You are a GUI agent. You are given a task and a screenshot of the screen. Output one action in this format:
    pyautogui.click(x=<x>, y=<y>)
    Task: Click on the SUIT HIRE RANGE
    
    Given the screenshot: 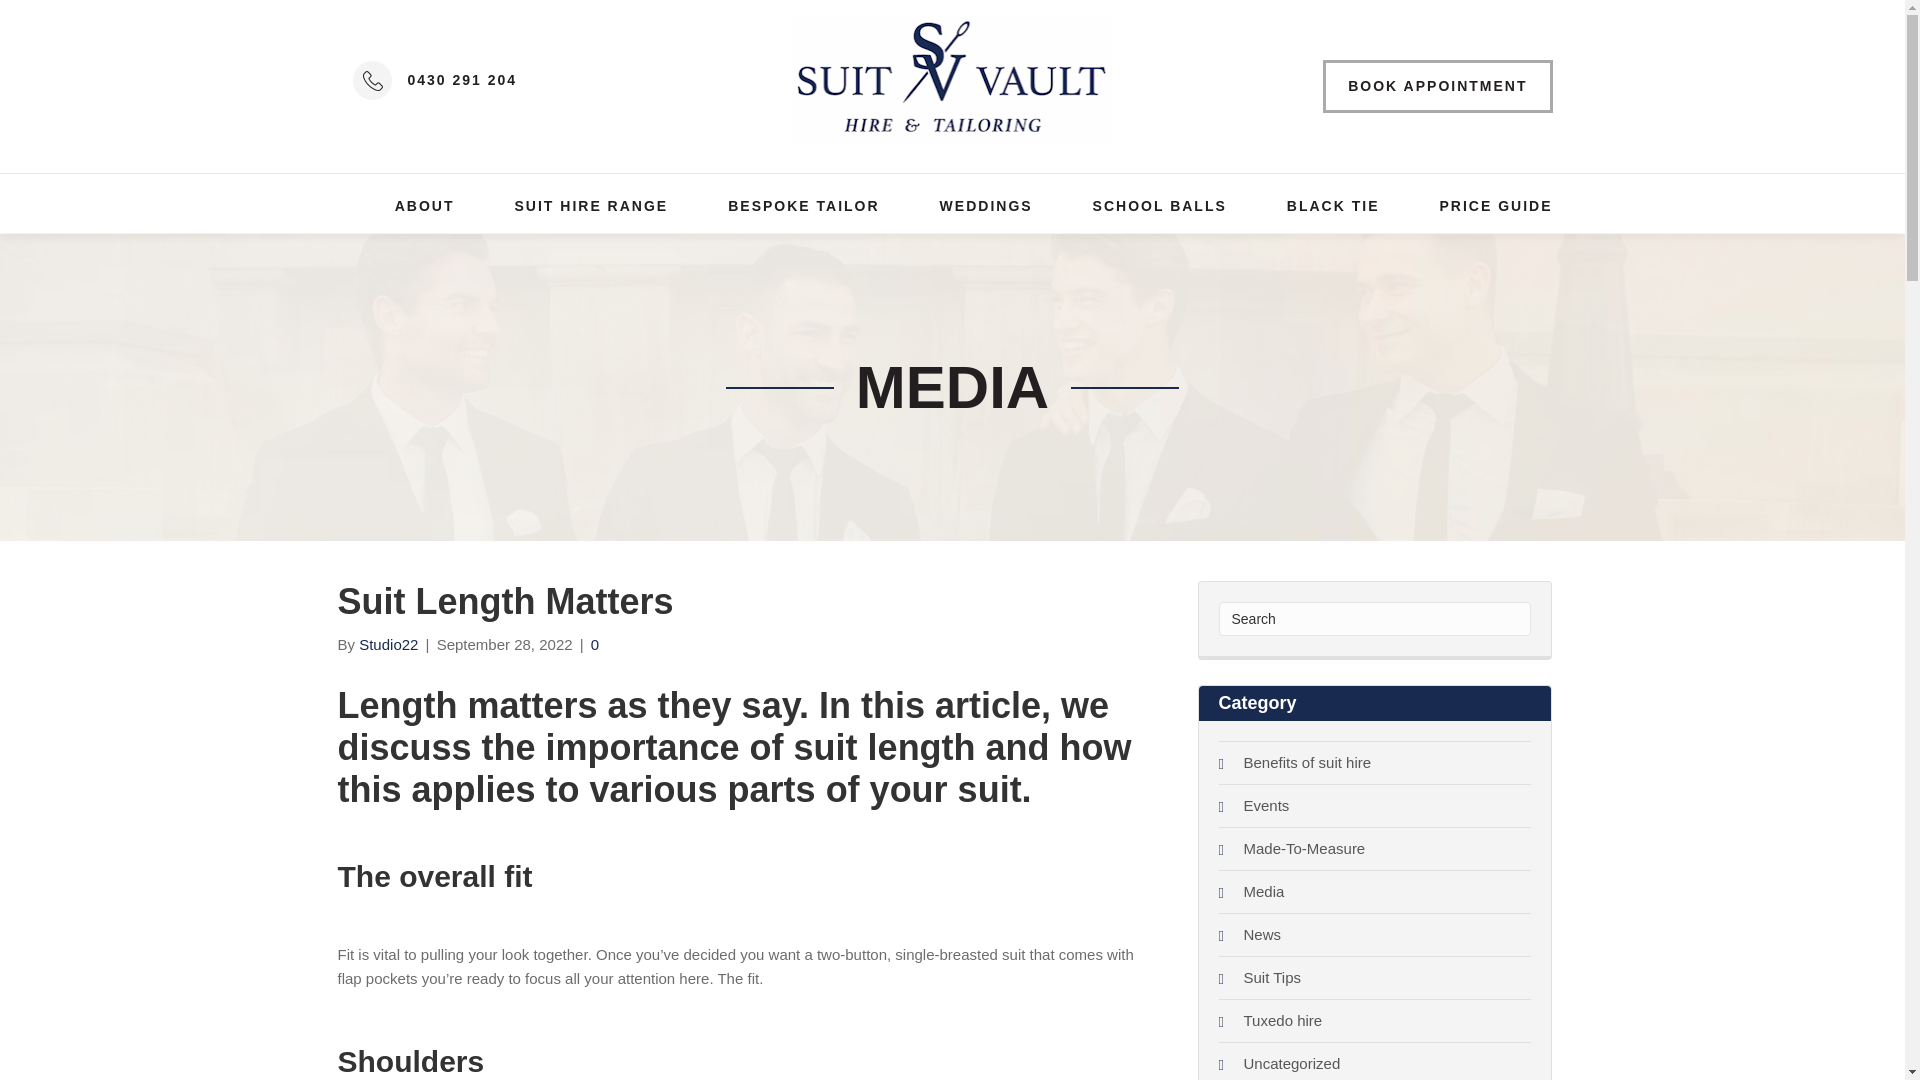 What is the action you would take?
    pyautogui.click(x=591, y=206)
    